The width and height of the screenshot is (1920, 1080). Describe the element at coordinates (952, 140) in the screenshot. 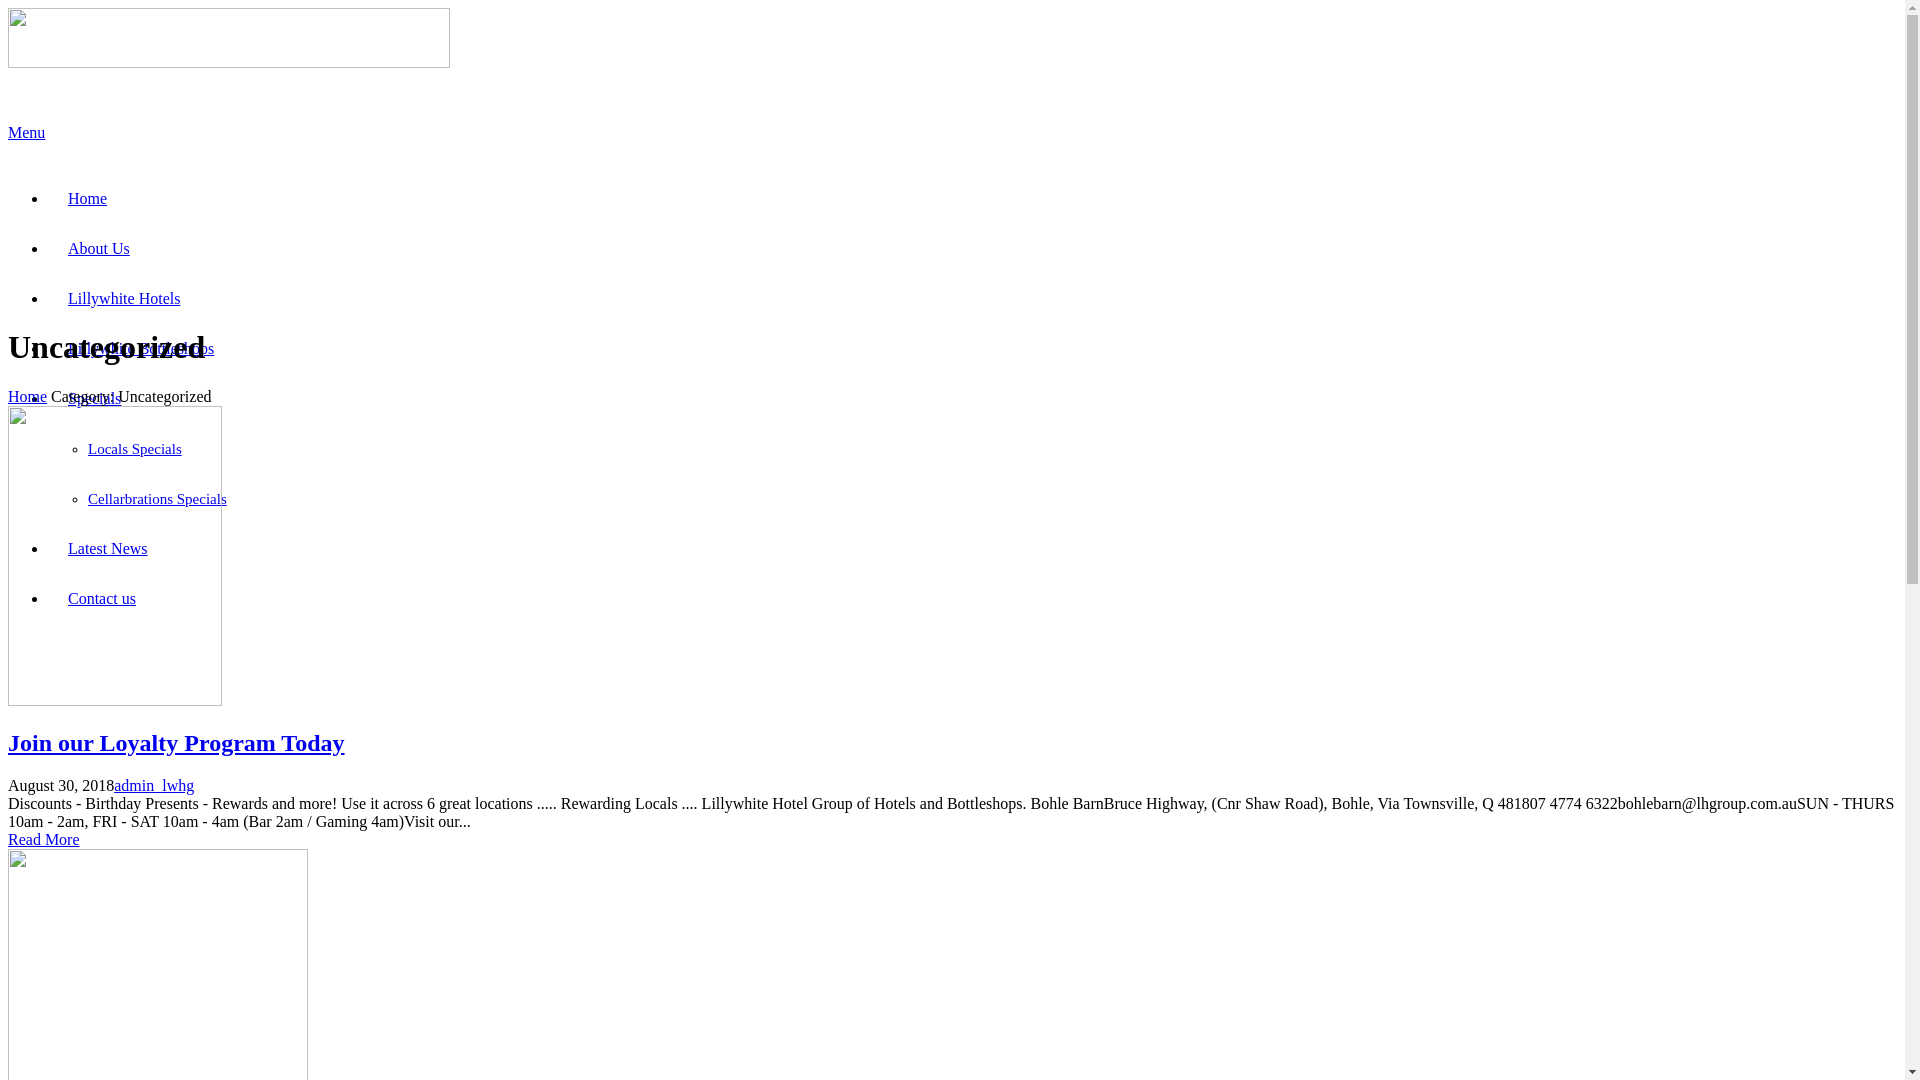

I see `Menu` at that location.